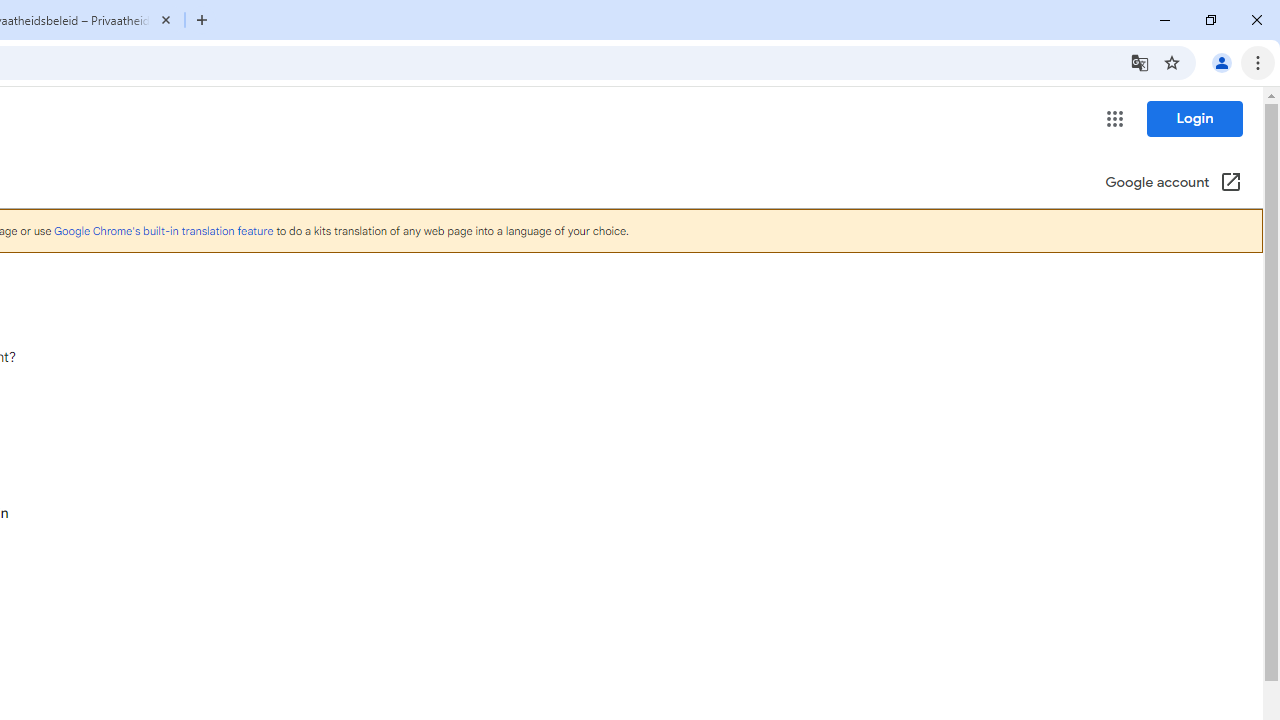 This screenshot has height=720, width=1280. What do you see at coordinates (163, 230) in the screenshot?
I see `Google Chrome's built-in translation feature` at bounding box center [163, 230].